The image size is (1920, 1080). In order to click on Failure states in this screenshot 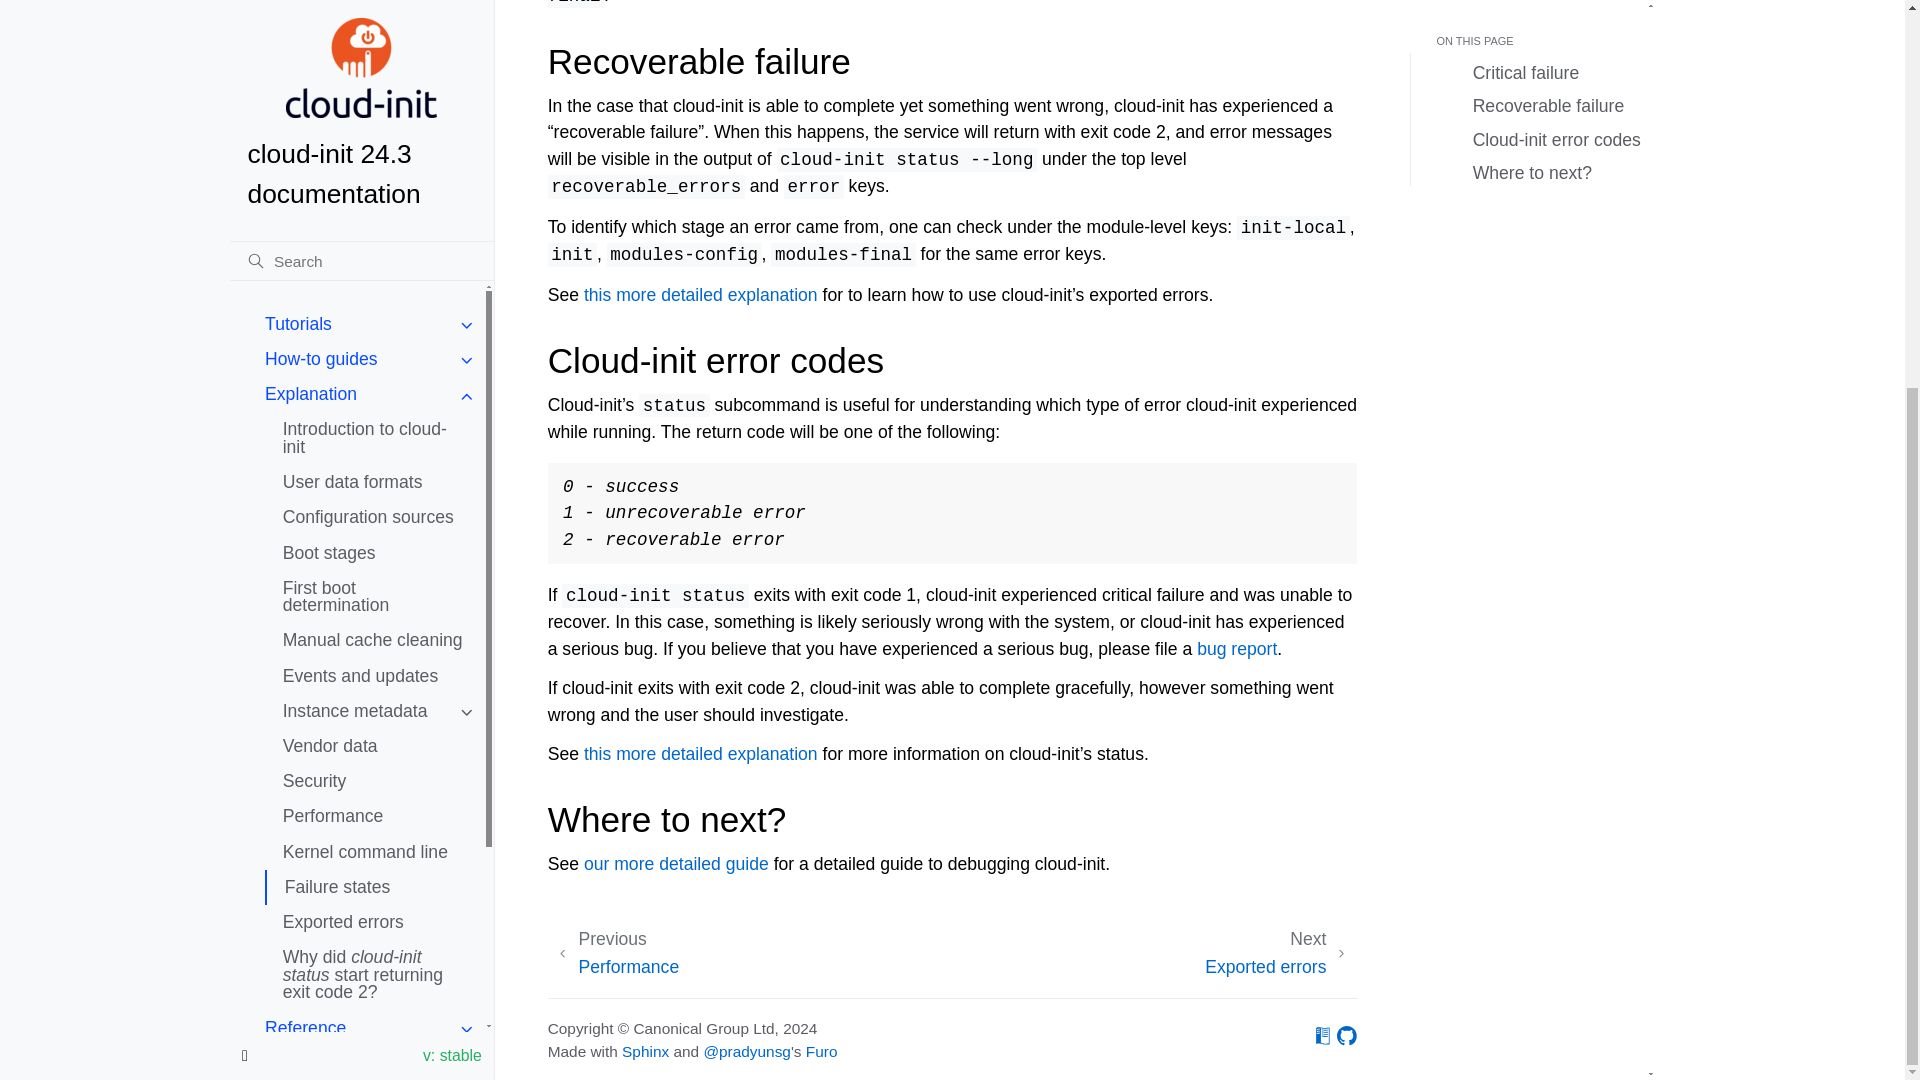, I will do `click(374, 292)`.